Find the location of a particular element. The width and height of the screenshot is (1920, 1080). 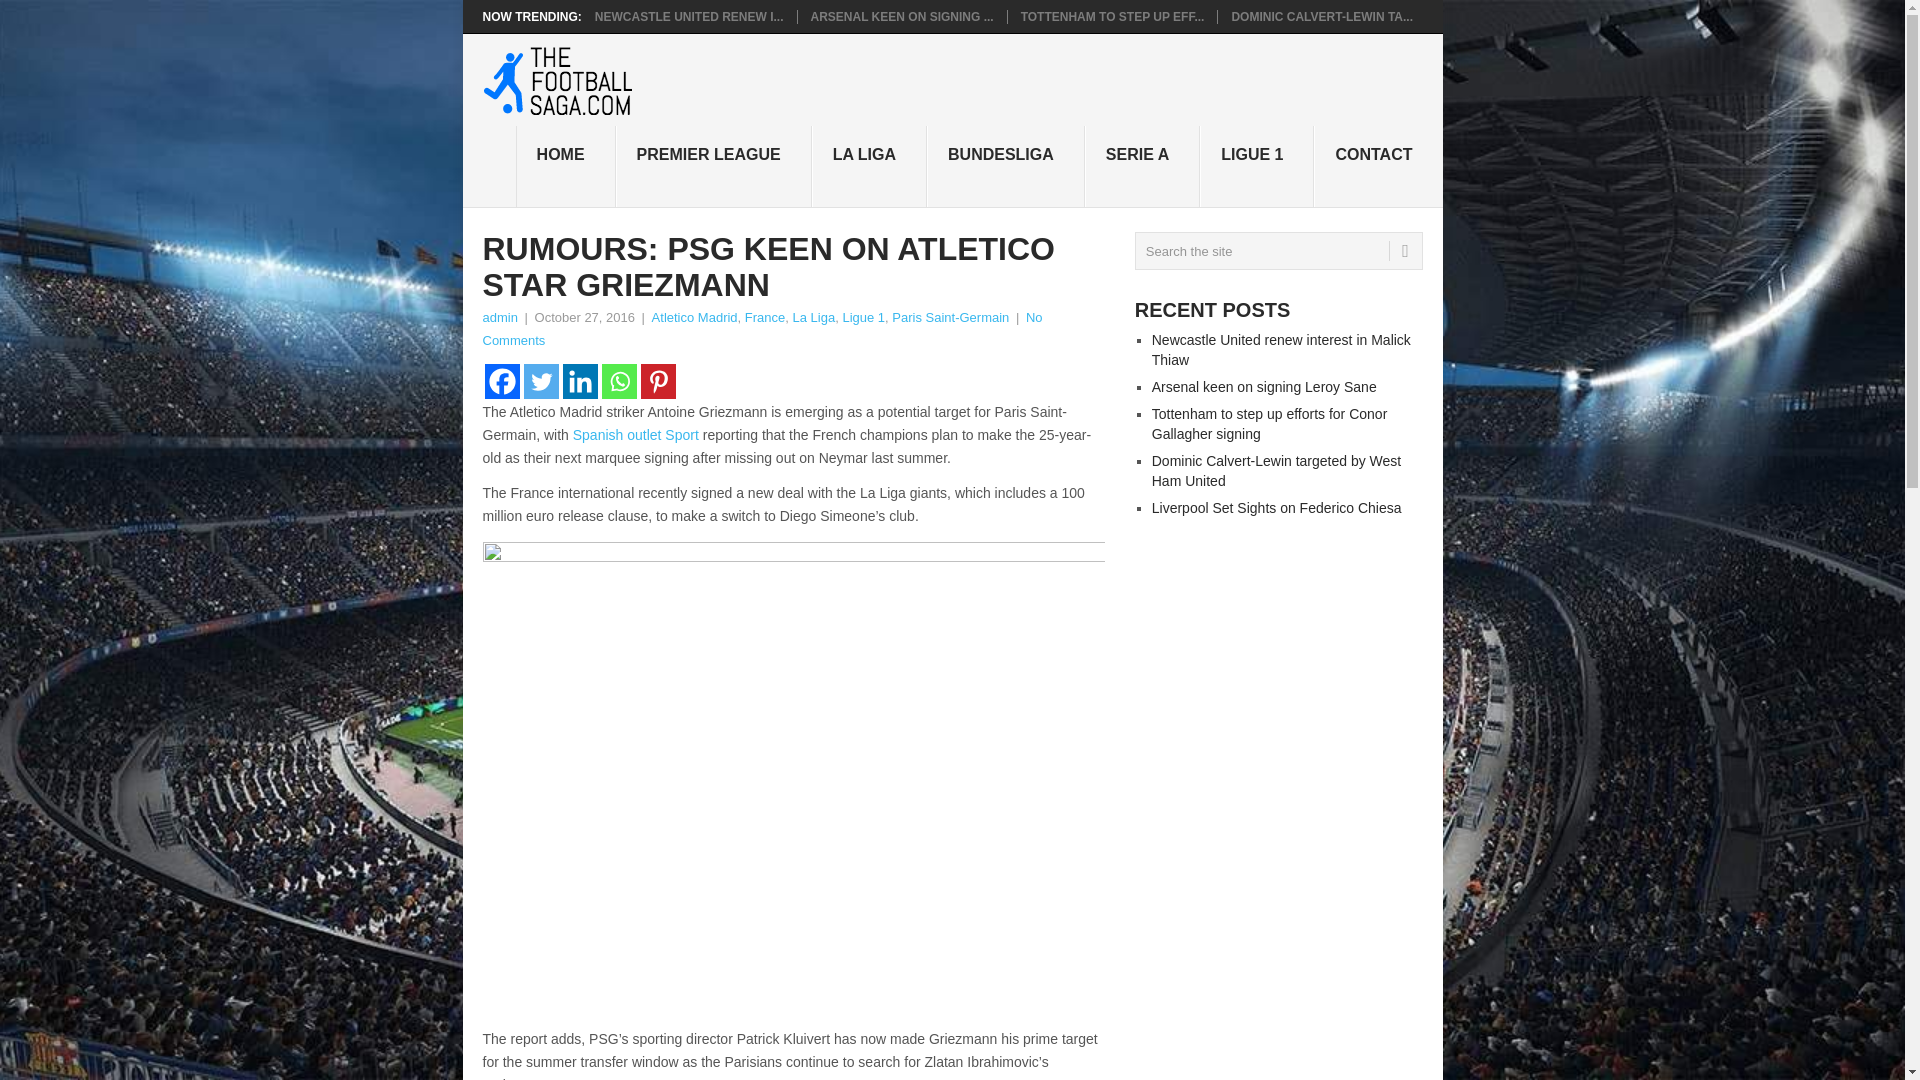

France is located at coordinates (764, 317).